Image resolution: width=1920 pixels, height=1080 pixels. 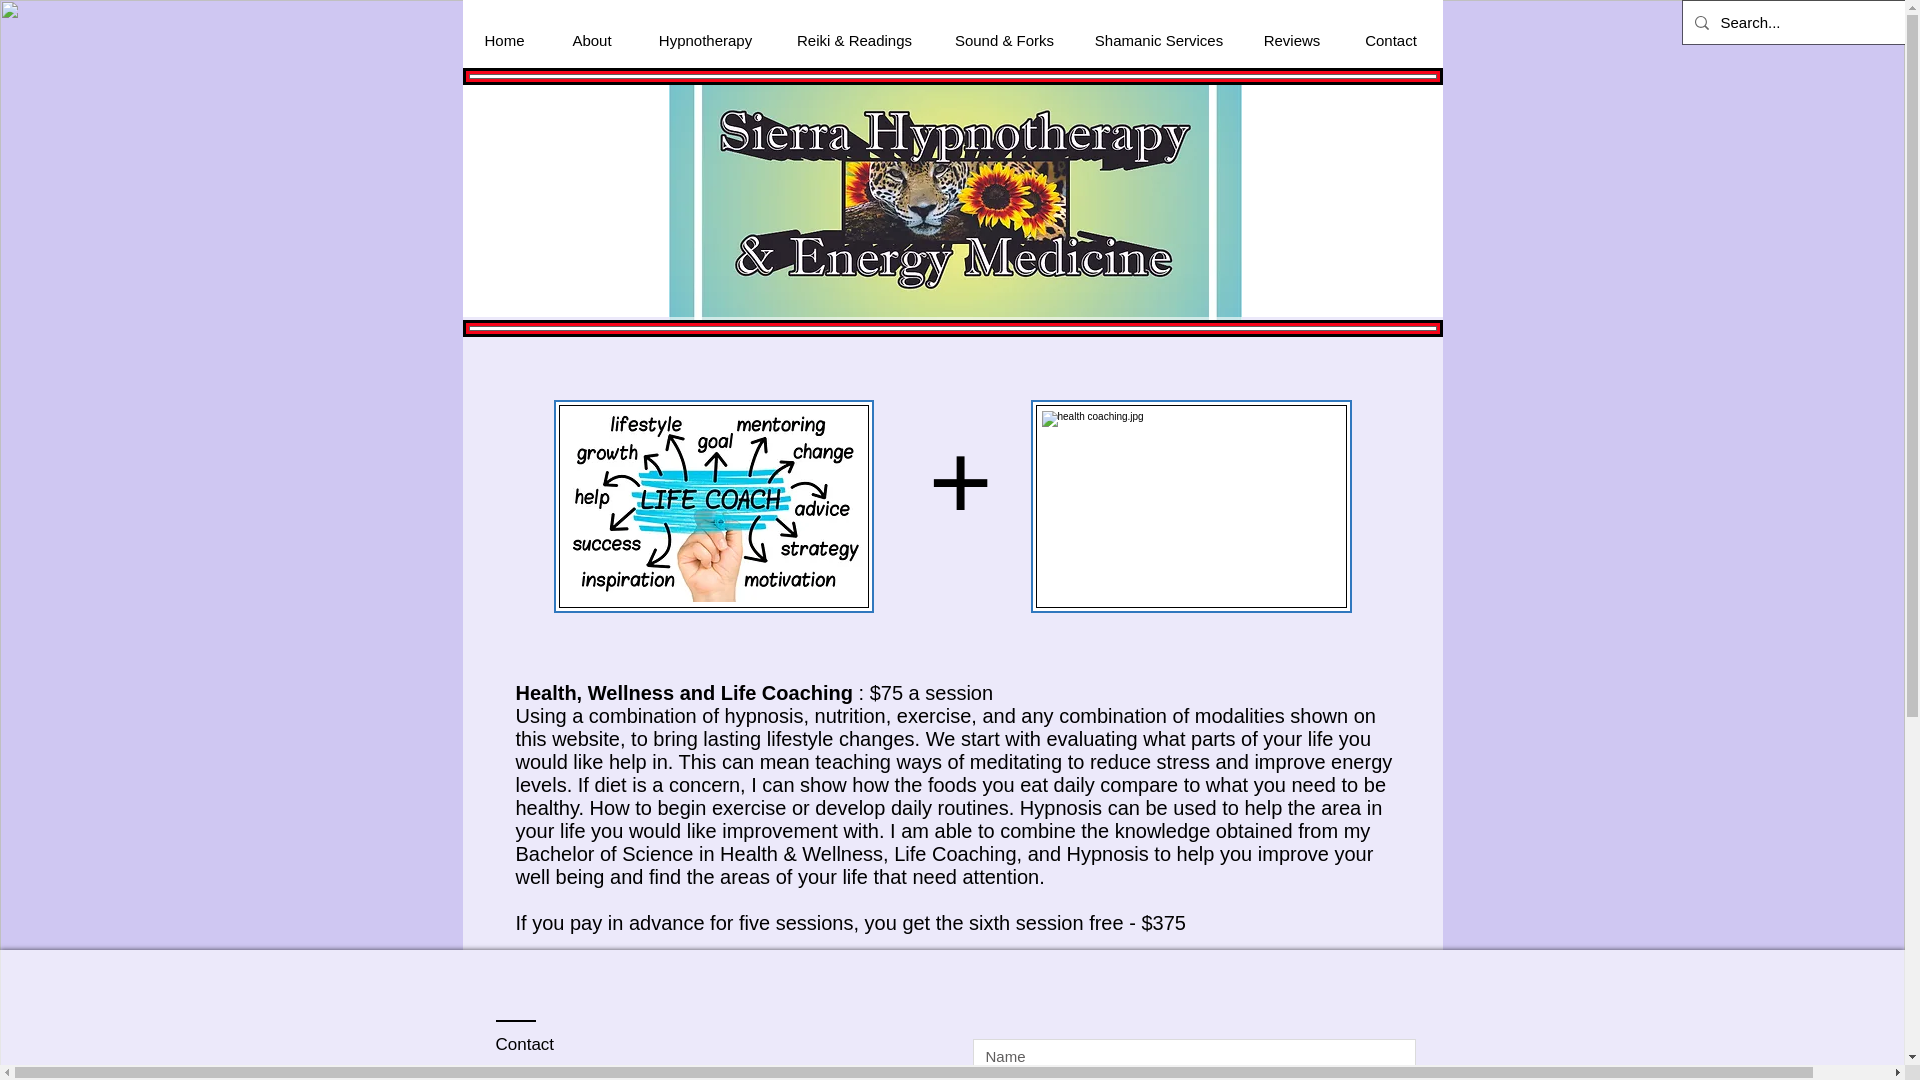 I want to click on Hypnotherapy, so click(x=705, y=40).